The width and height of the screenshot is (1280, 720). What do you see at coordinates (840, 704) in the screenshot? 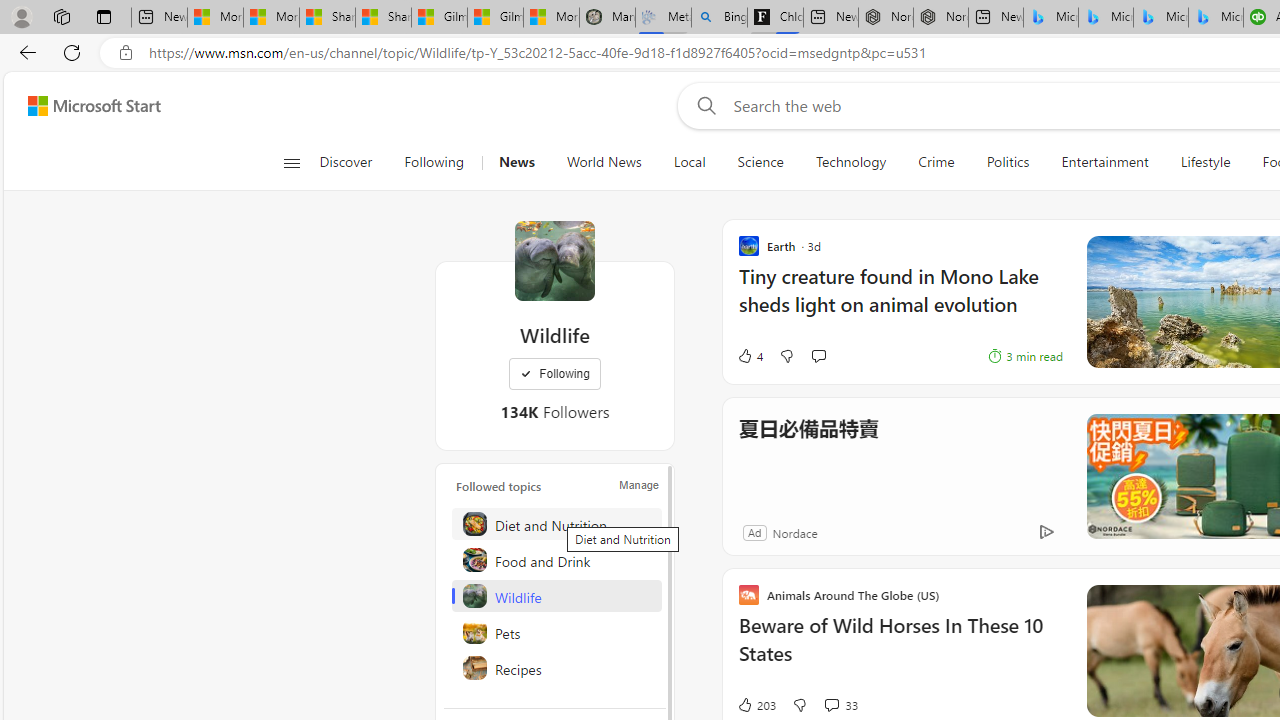
I see `View comments 33 Comment` at bounding box center [840, 704].